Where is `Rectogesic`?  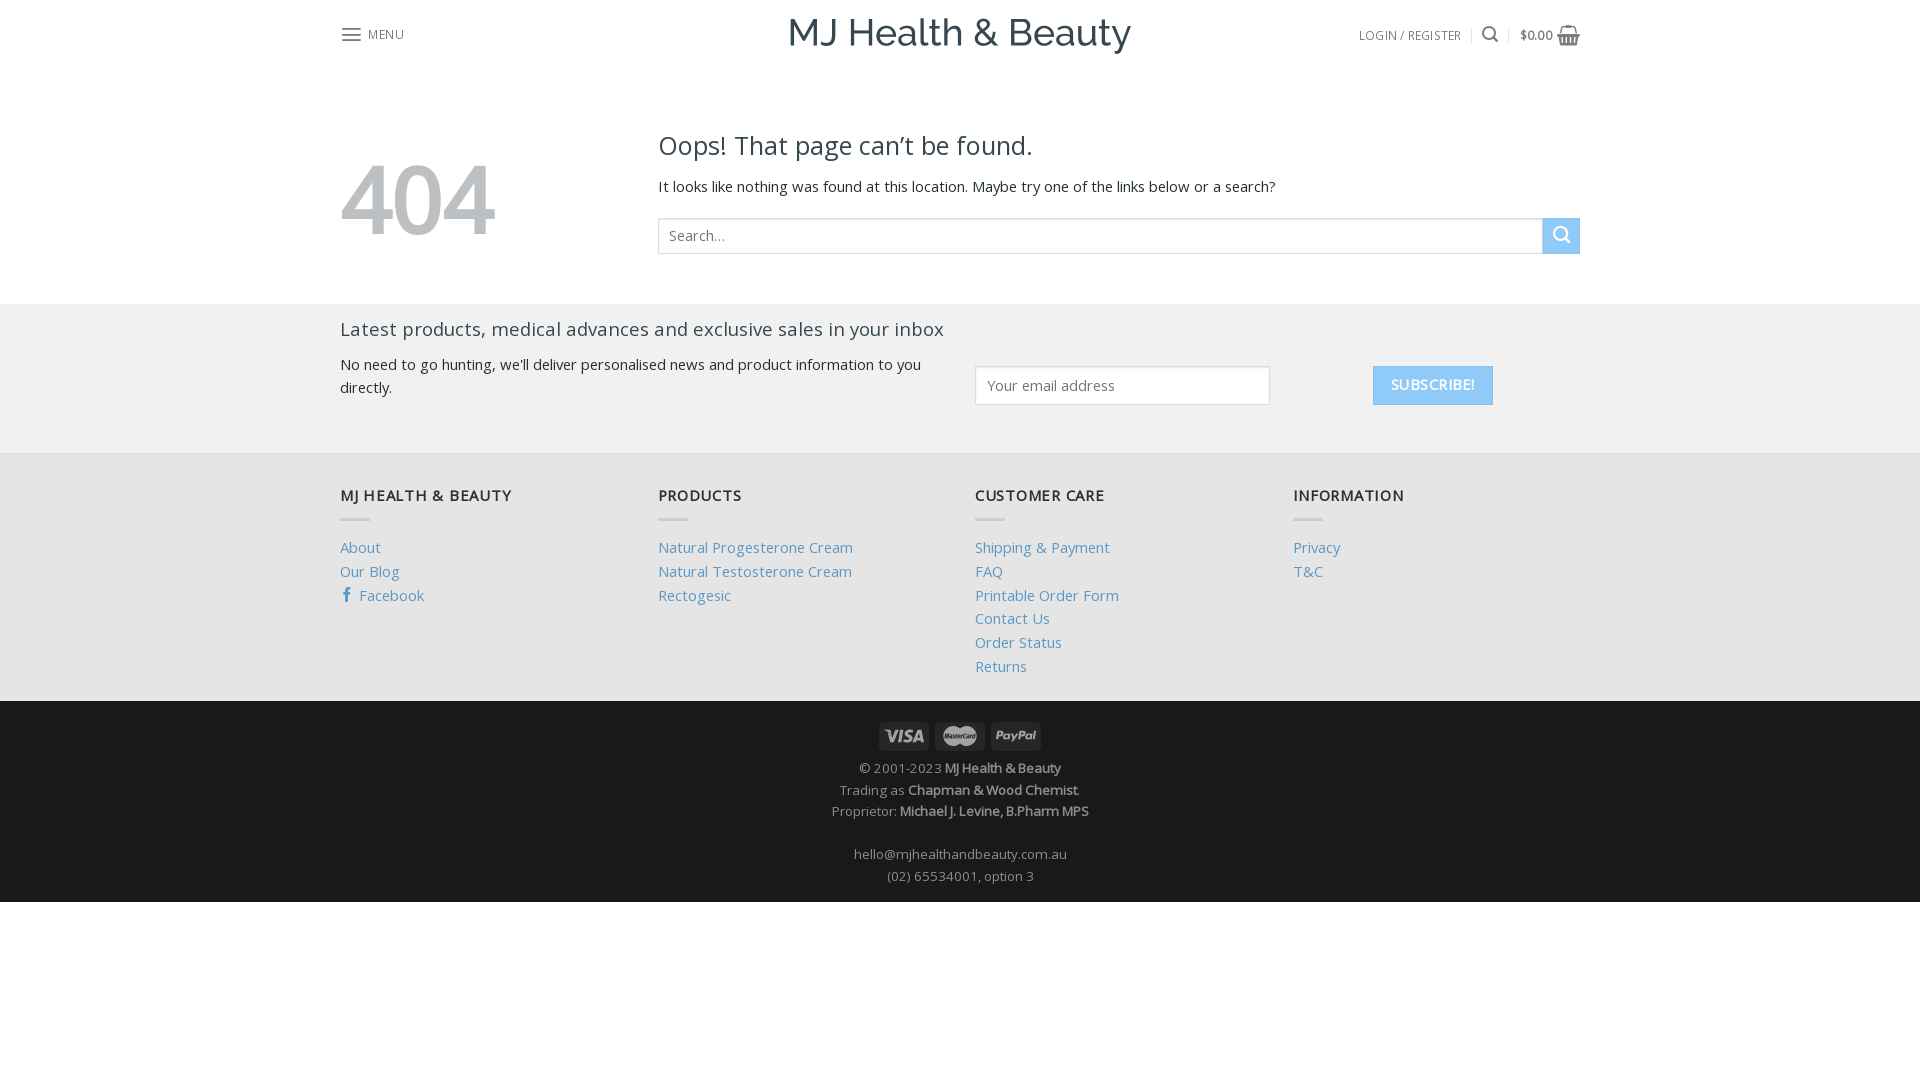
Rectogesic is located at coordinates (694, 594).